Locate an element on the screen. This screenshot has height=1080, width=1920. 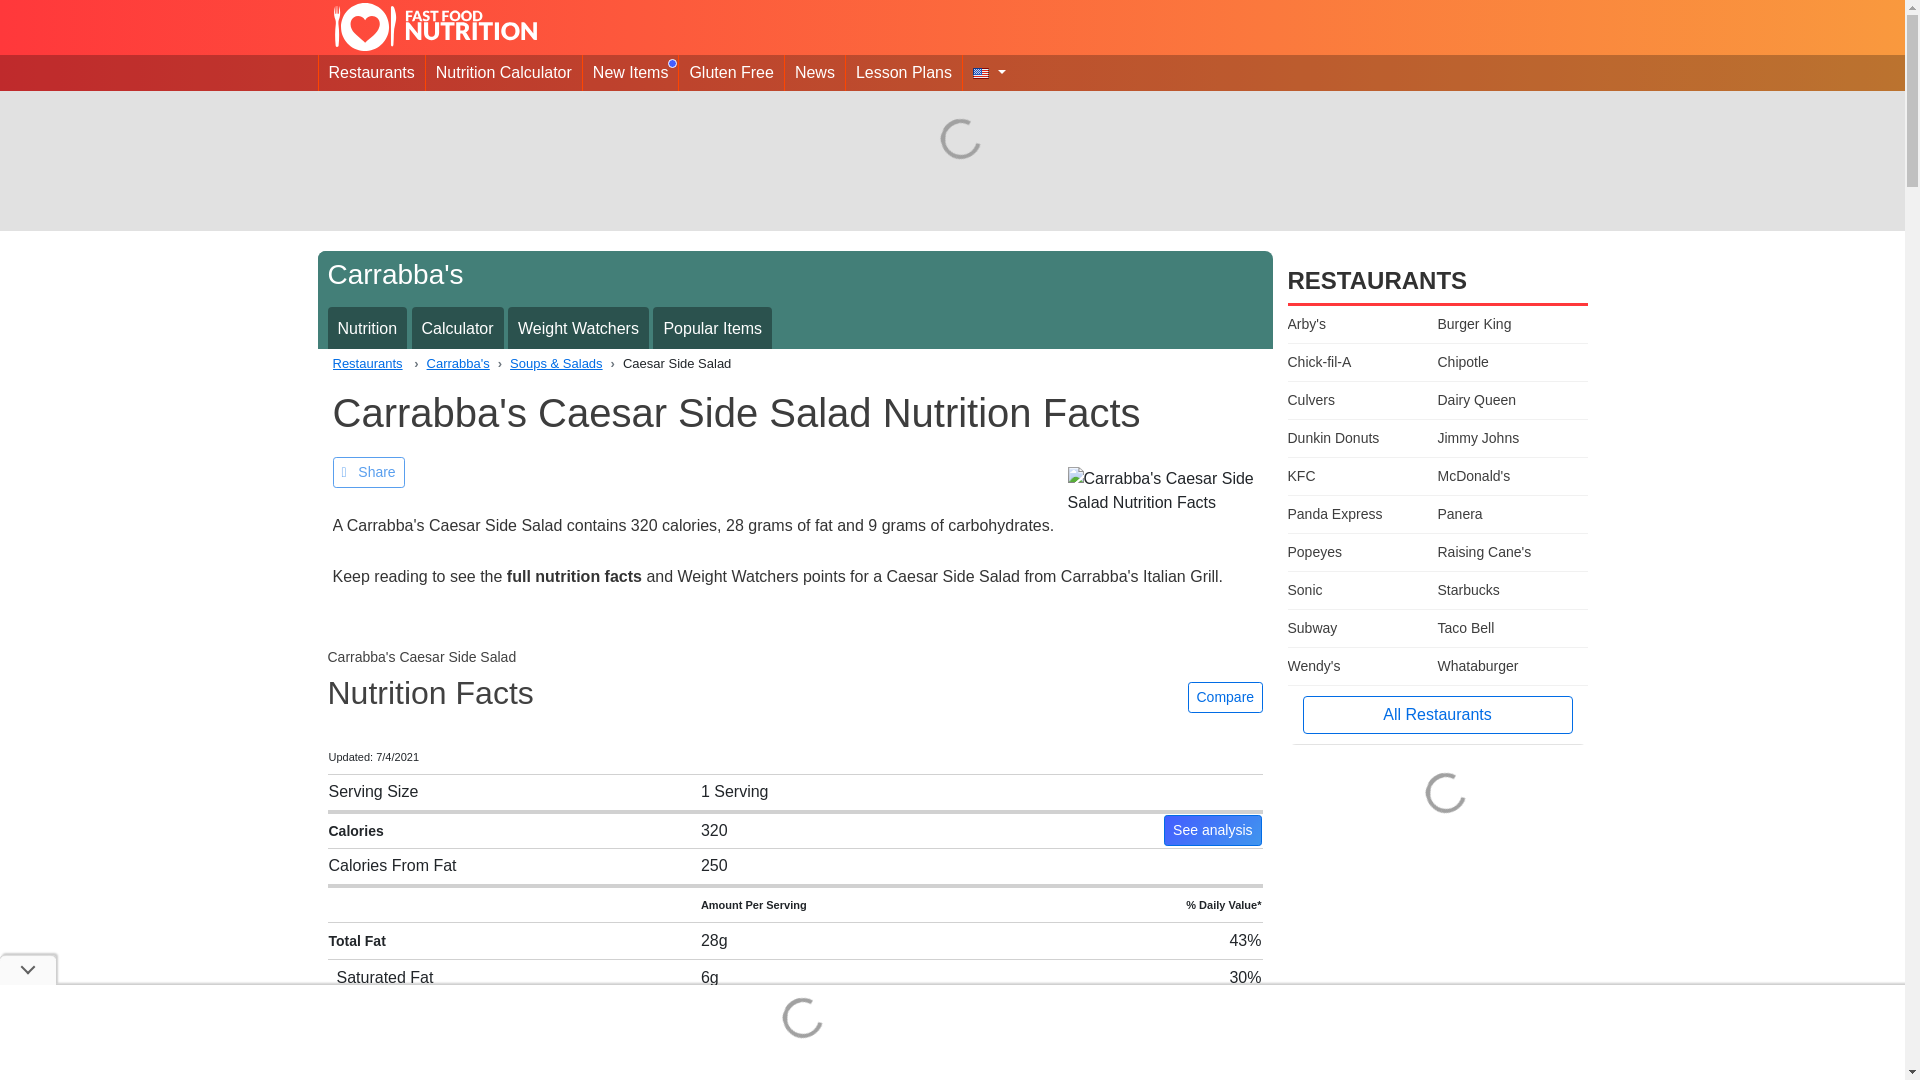
Nutrition Calculator Weight Watchers Popular Items is located at coordinates (795, 324).